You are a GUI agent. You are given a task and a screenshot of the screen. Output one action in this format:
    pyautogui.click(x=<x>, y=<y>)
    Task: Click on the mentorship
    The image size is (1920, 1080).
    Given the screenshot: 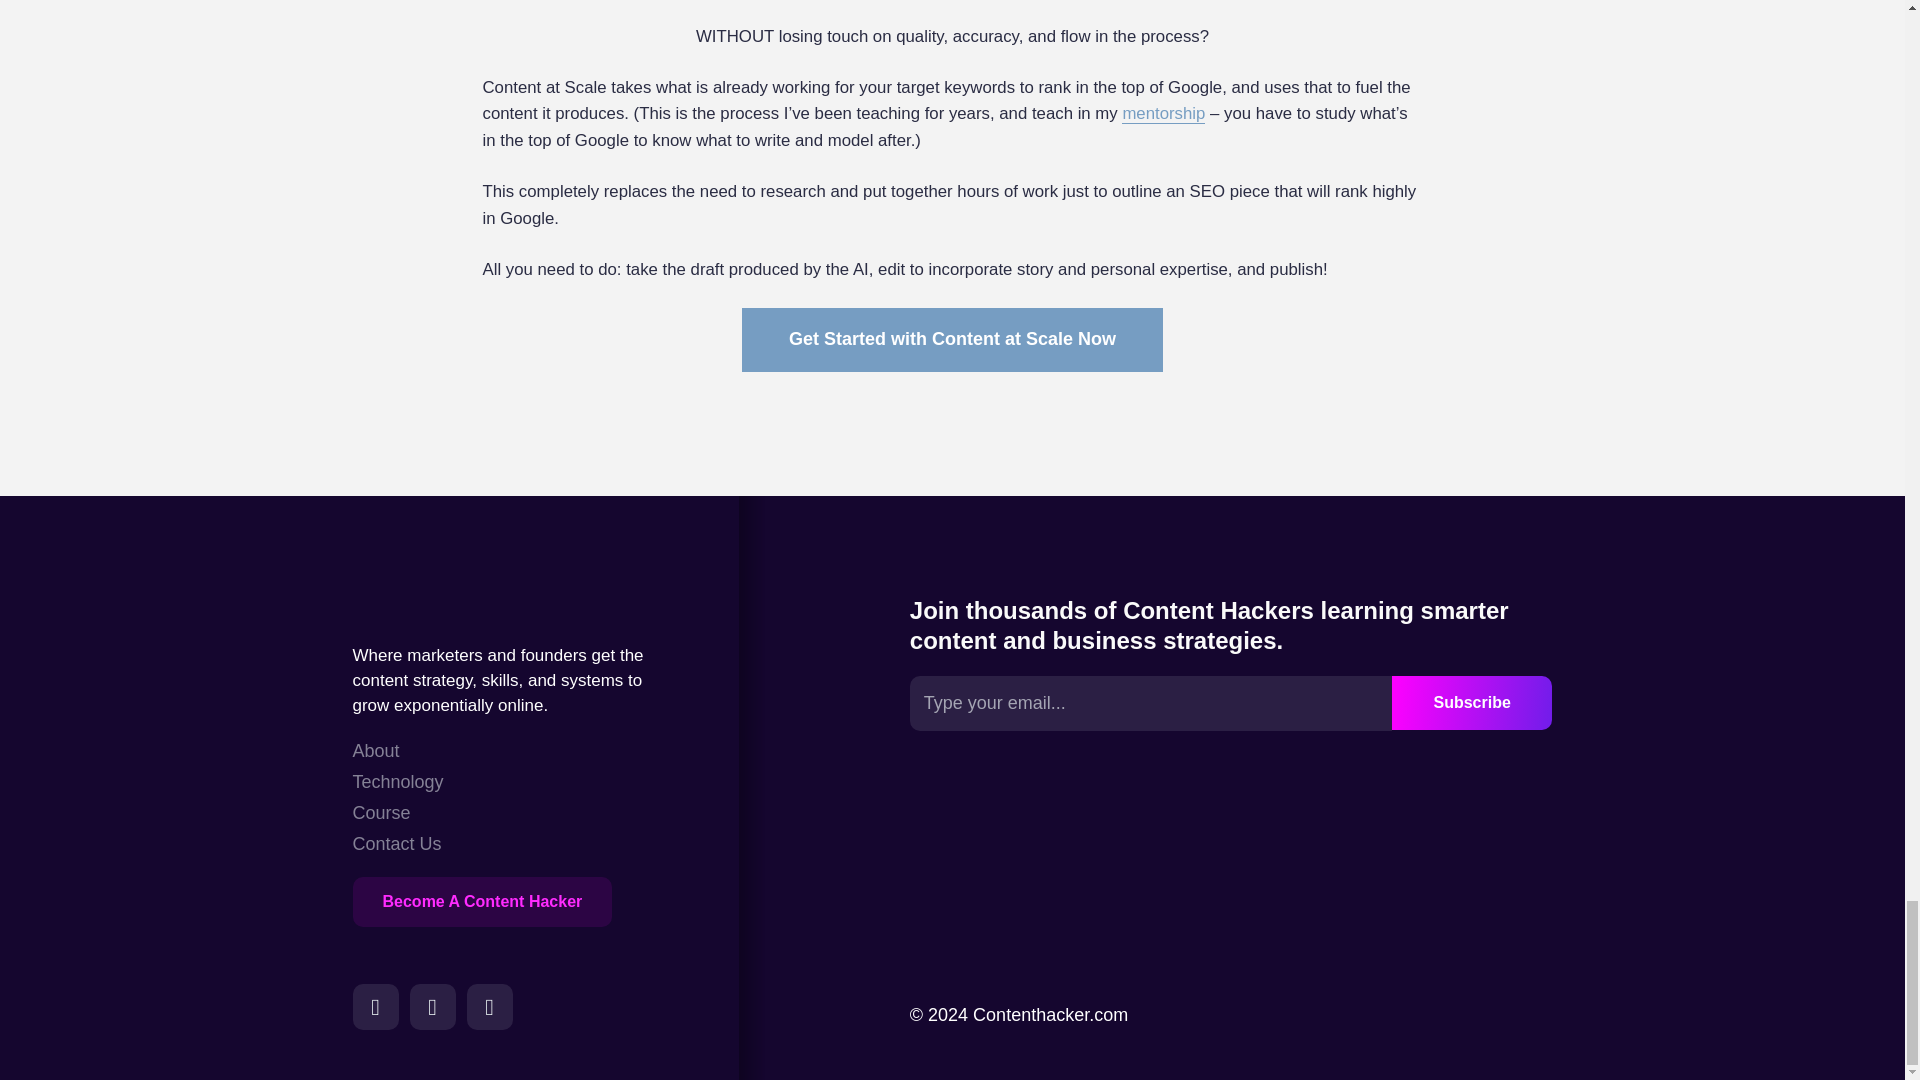 What is the action you would take?
    pyautogui.click(x=1163, y=114)
    